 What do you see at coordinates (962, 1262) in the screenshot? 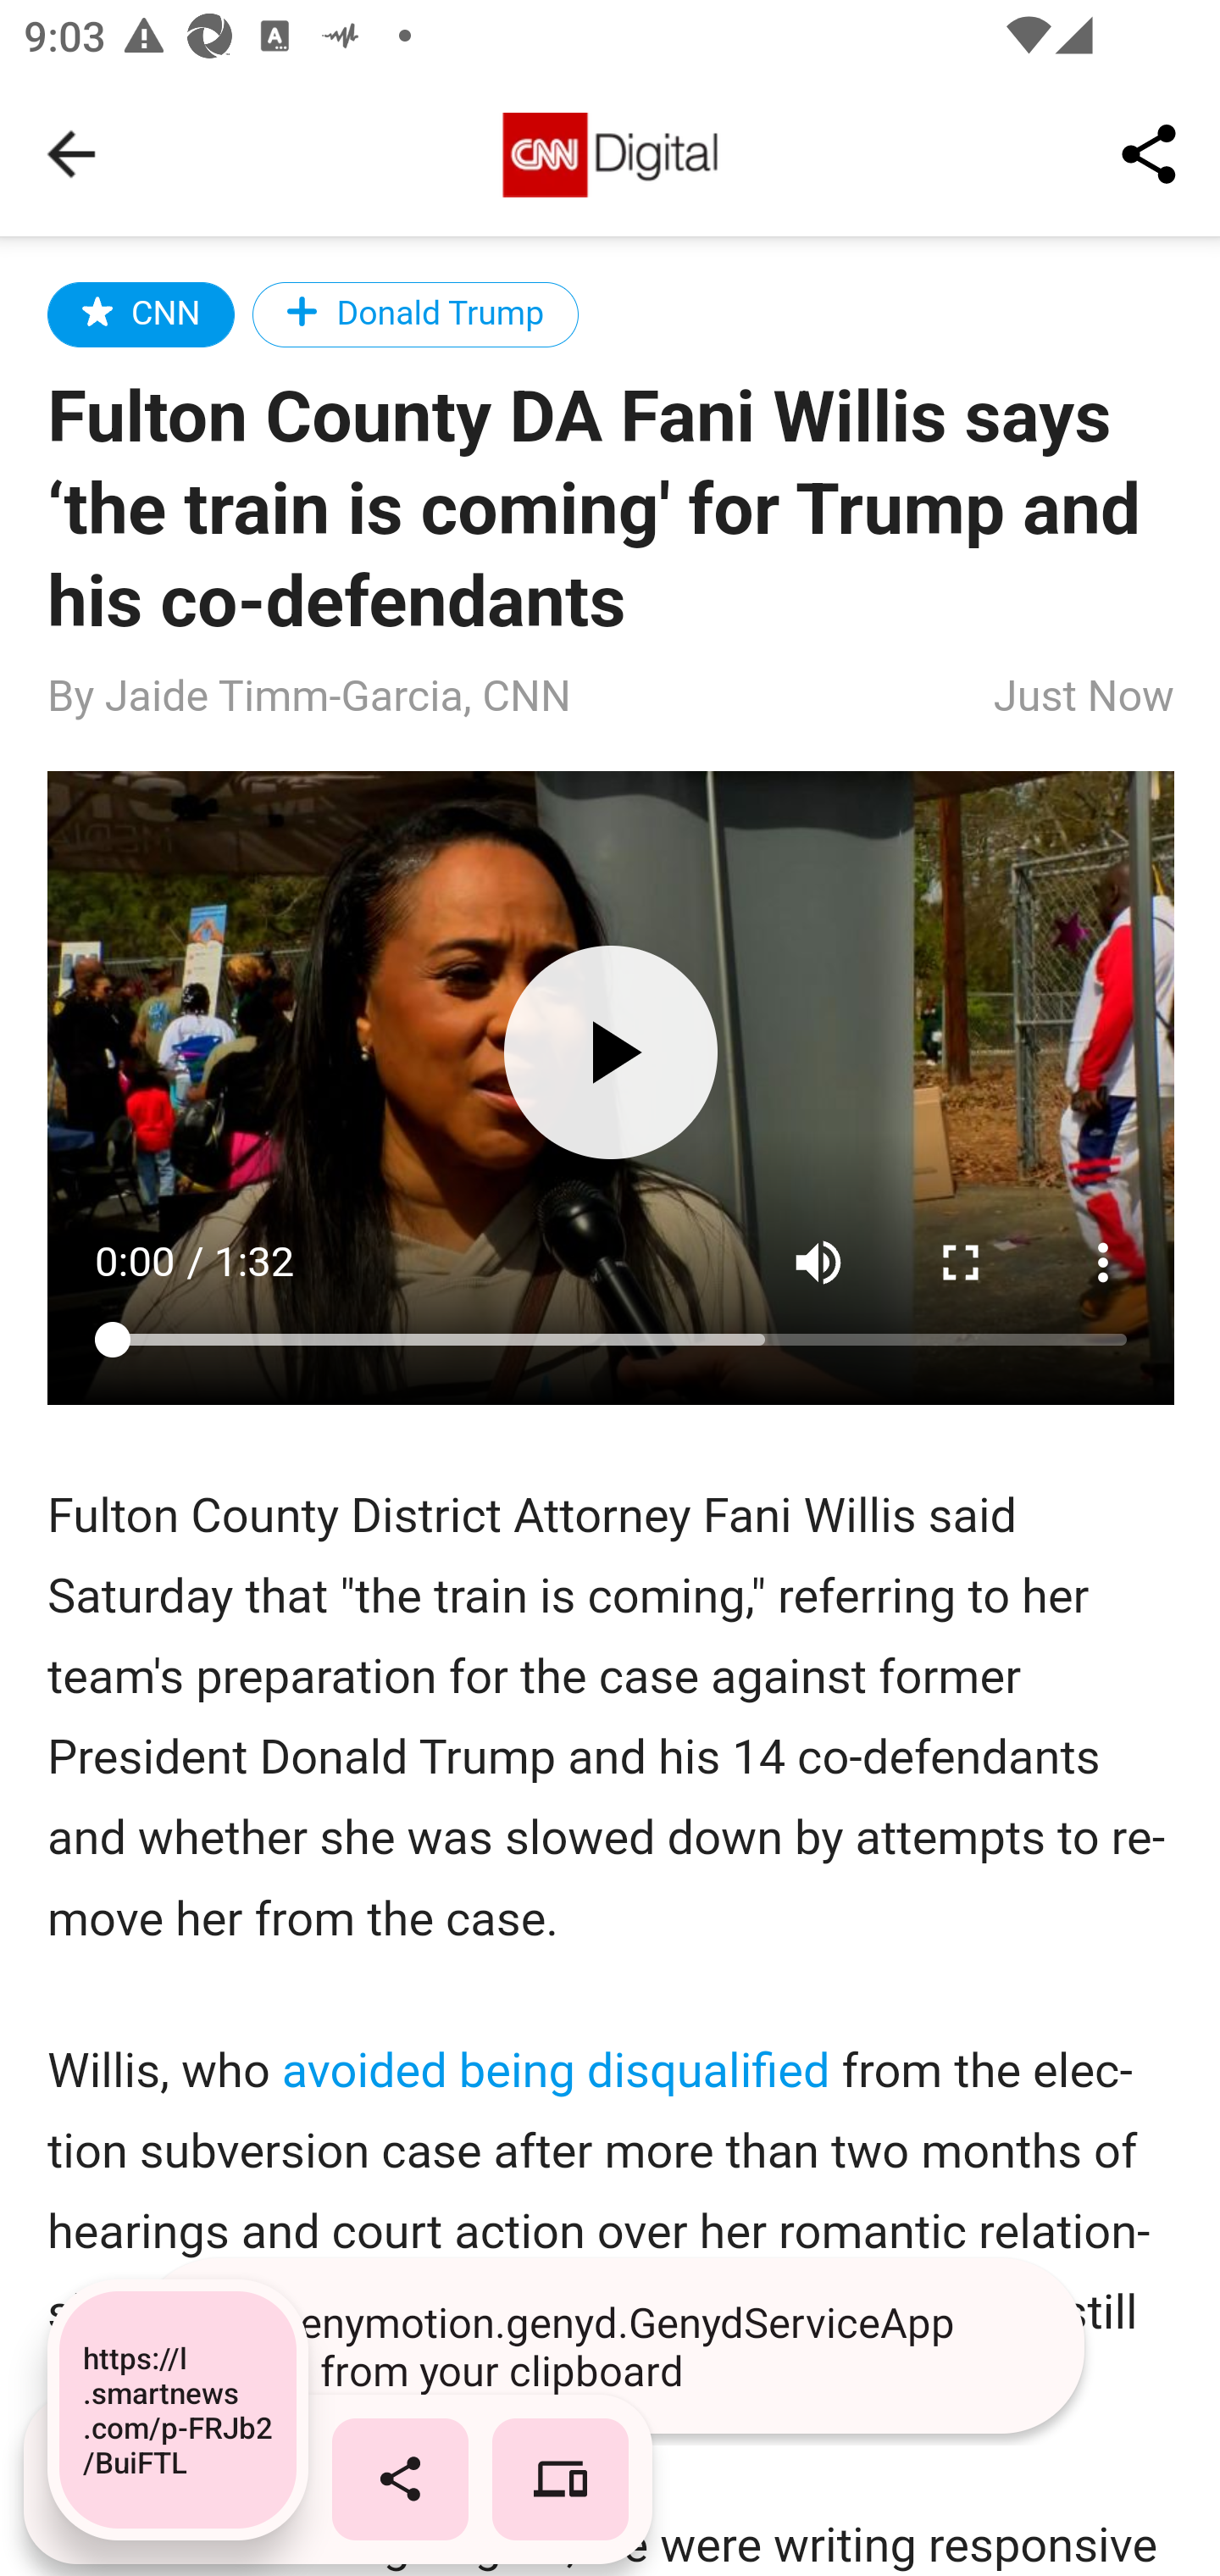
I see `enter full screen` at bounding box center [962, 1262].